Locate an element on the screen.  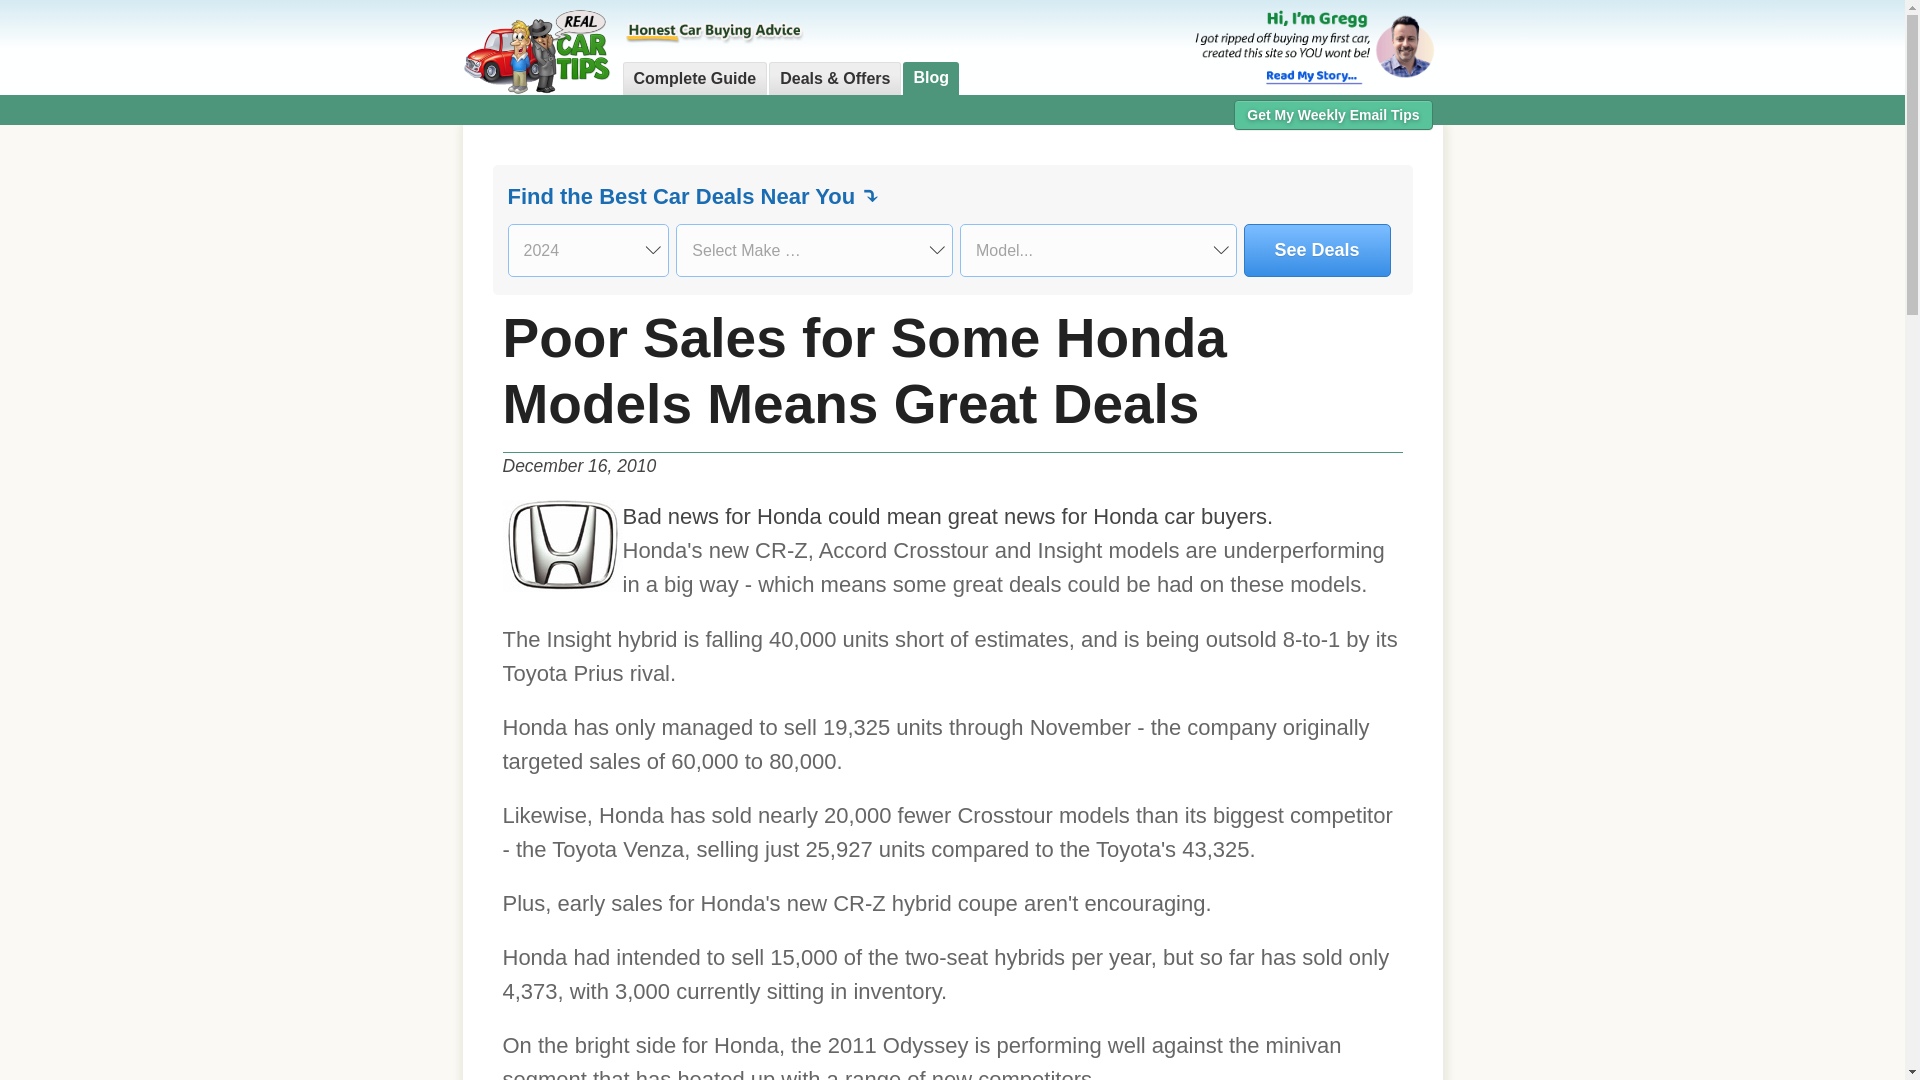
See Deals is located at coordinates (1317, 250).